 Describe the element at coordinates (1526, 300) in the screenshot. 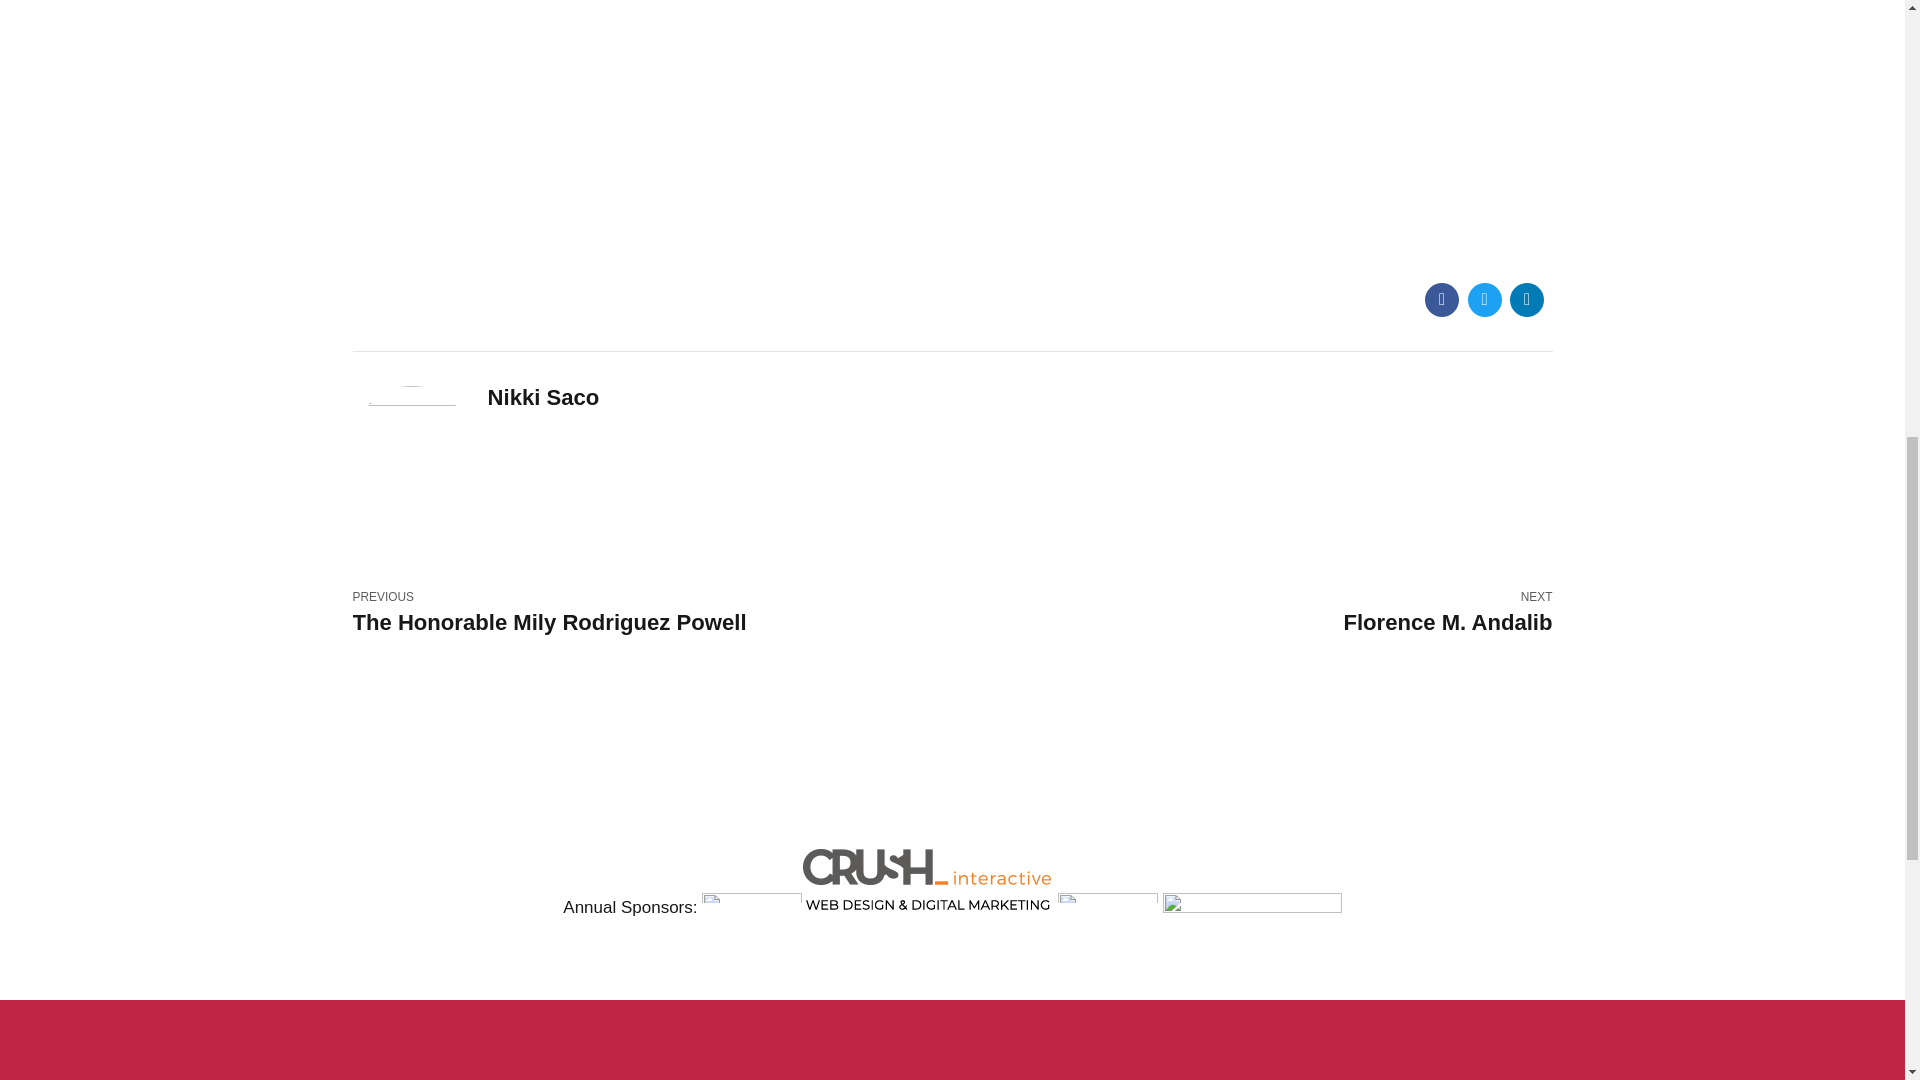

I see `YouTube video player` at that location.